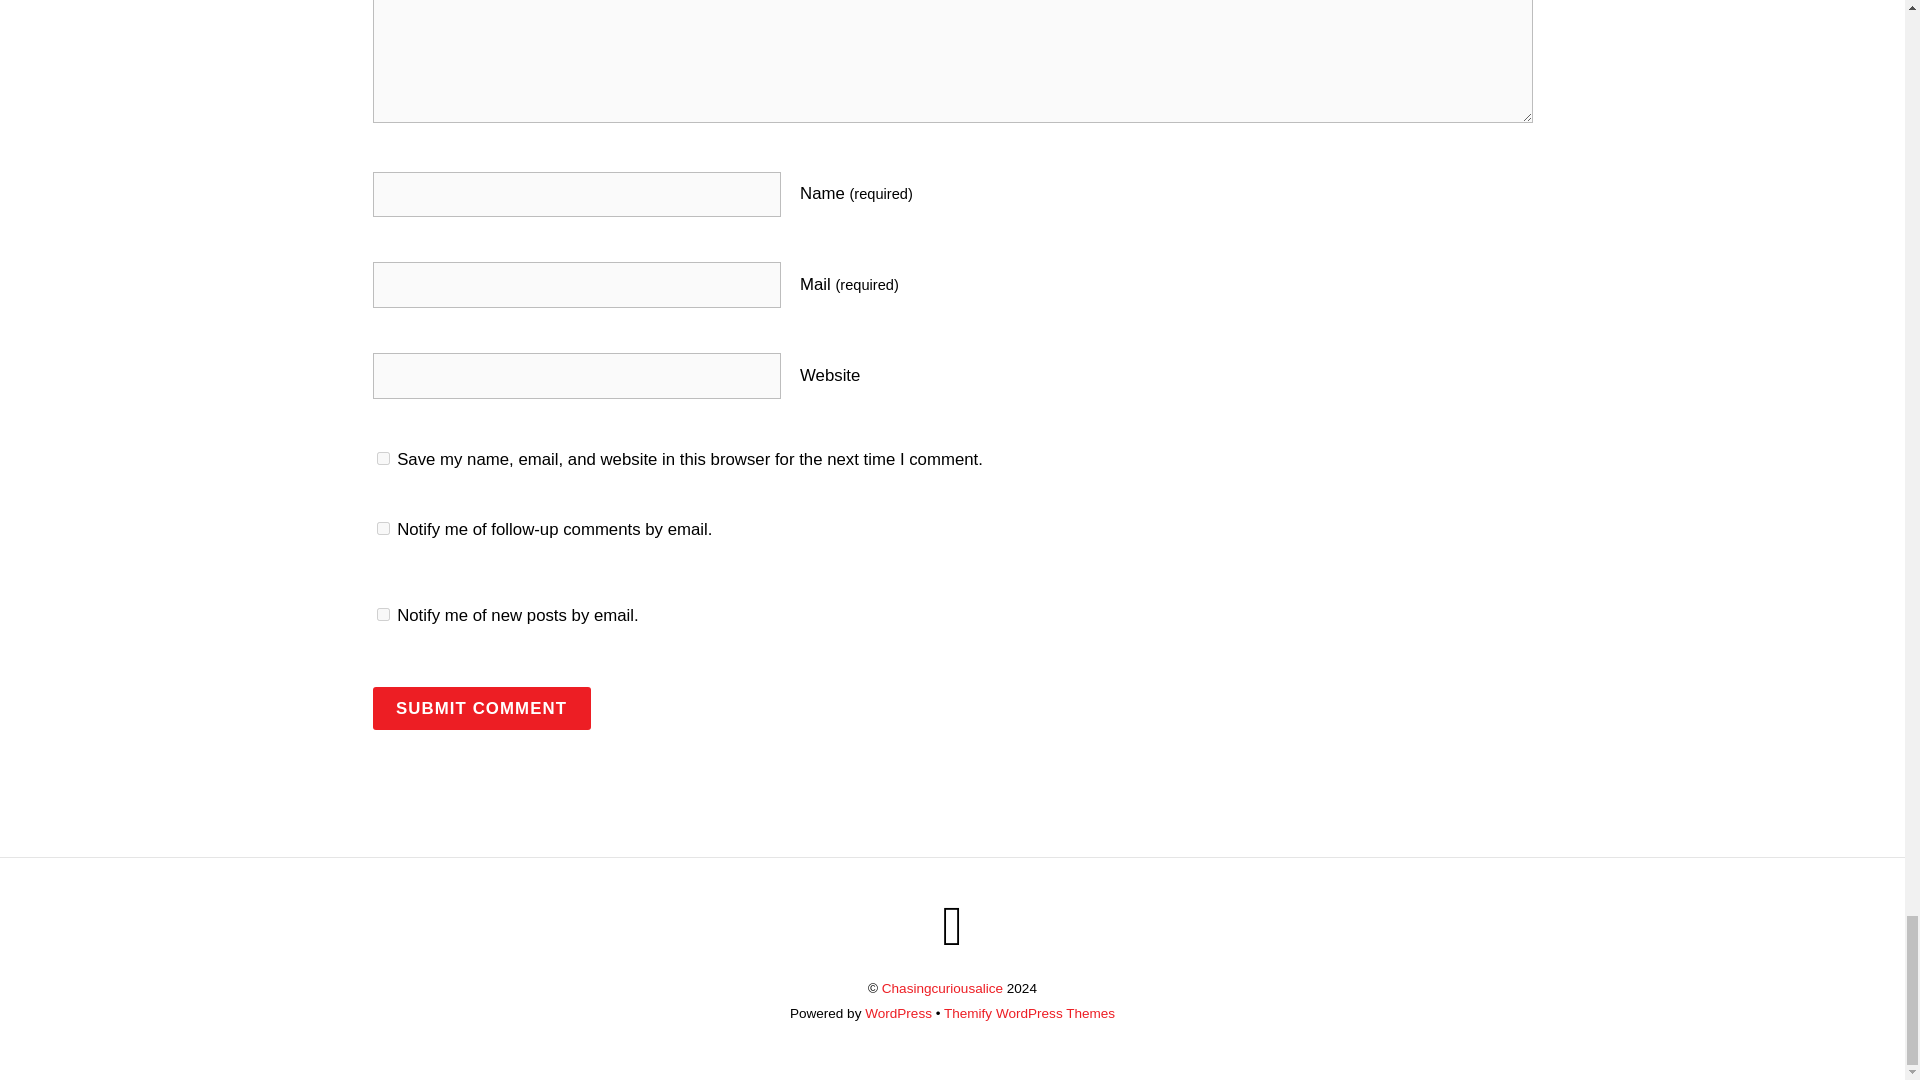  I want to click on Themify WordPress Themes, so click(1030, 1012).